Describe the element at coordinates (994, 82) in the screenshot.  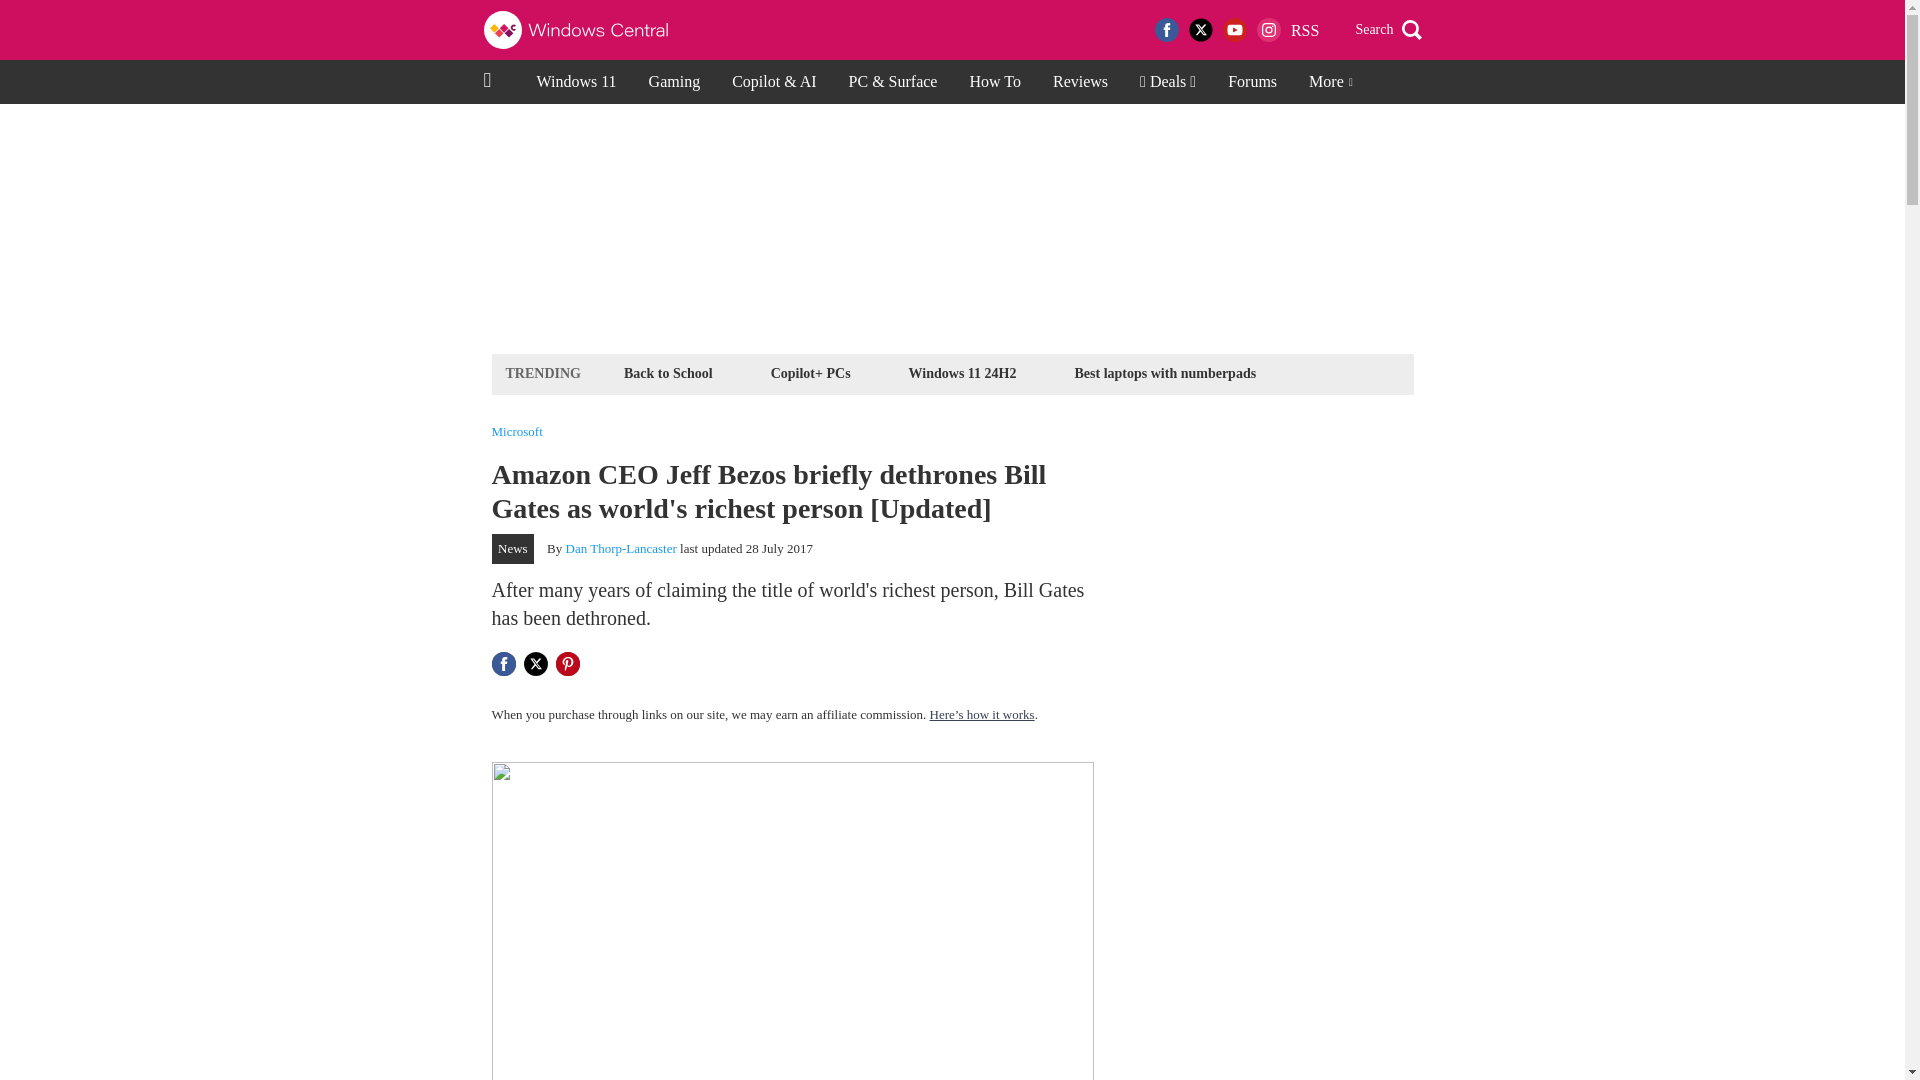
I see `How To` at that location.